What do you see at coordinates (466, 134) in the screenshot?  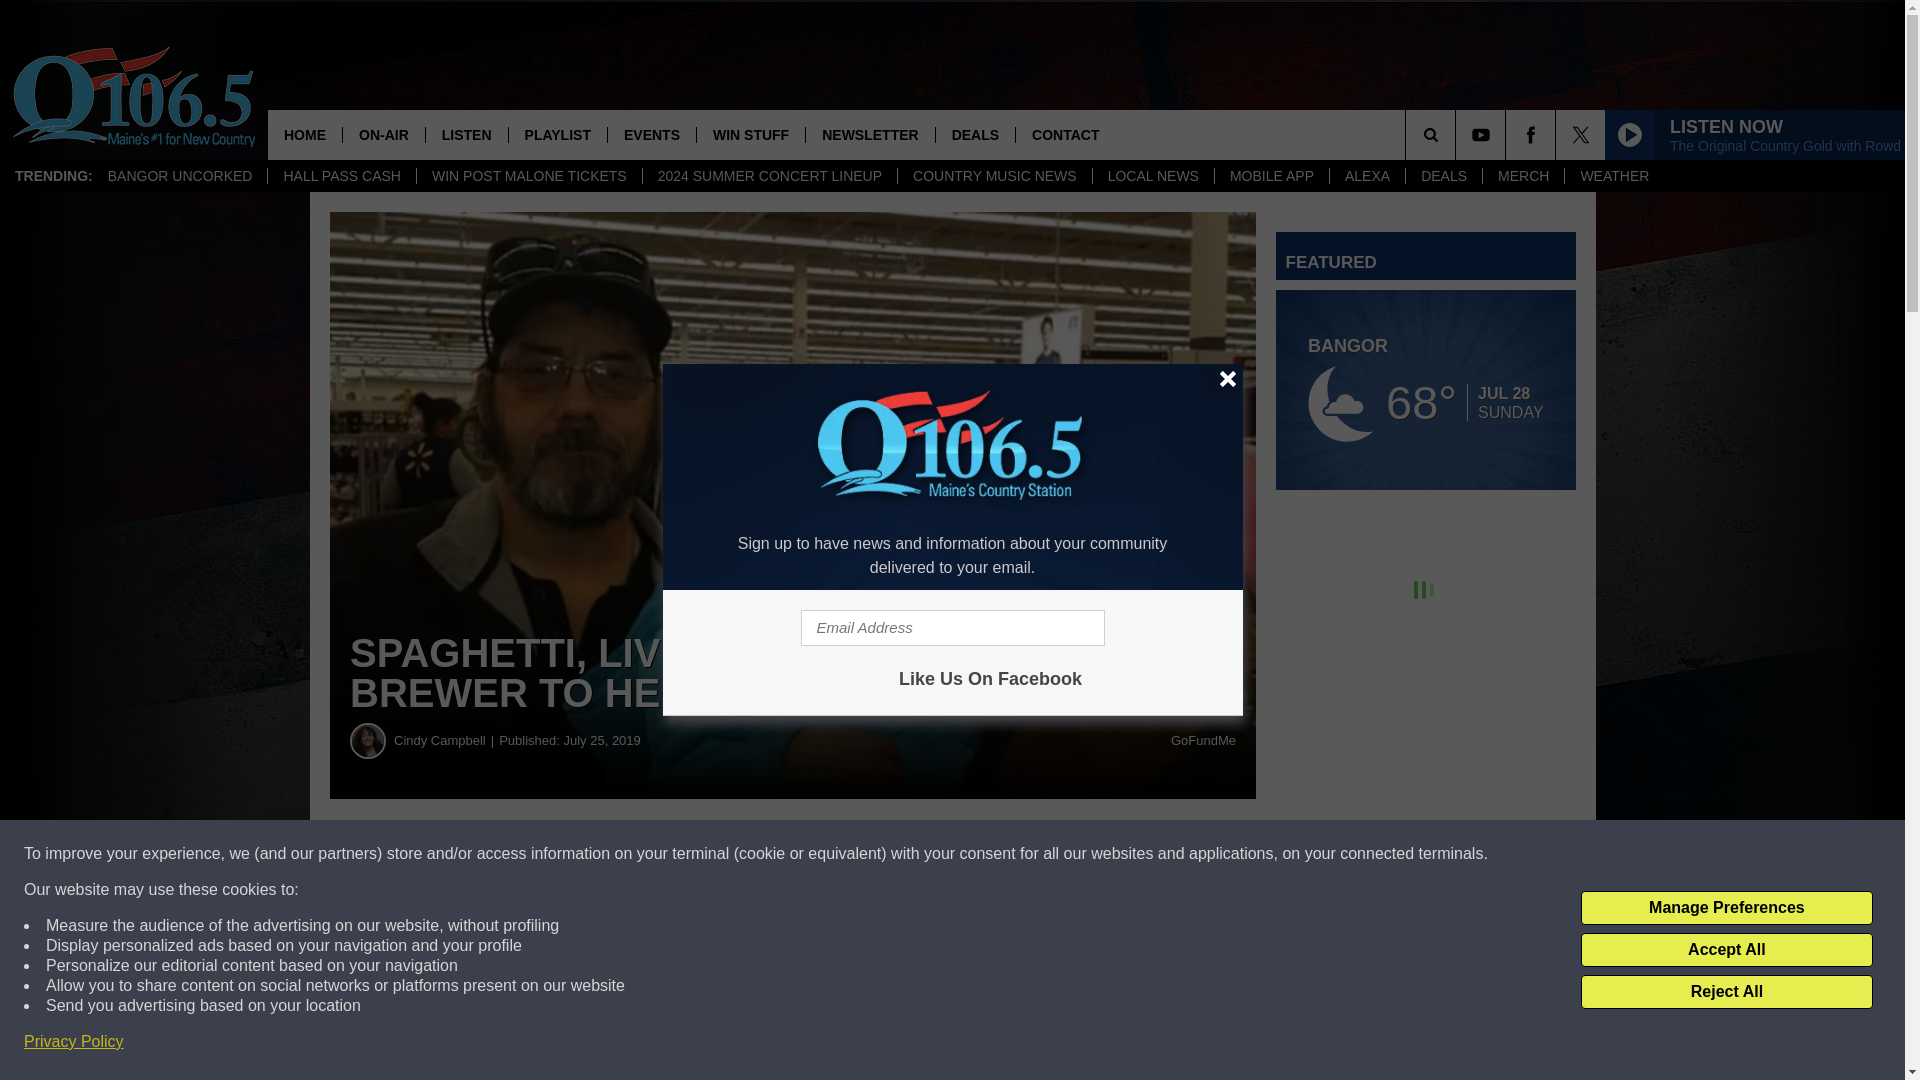 I see `LISTEN` at bounding box center [466, 134].